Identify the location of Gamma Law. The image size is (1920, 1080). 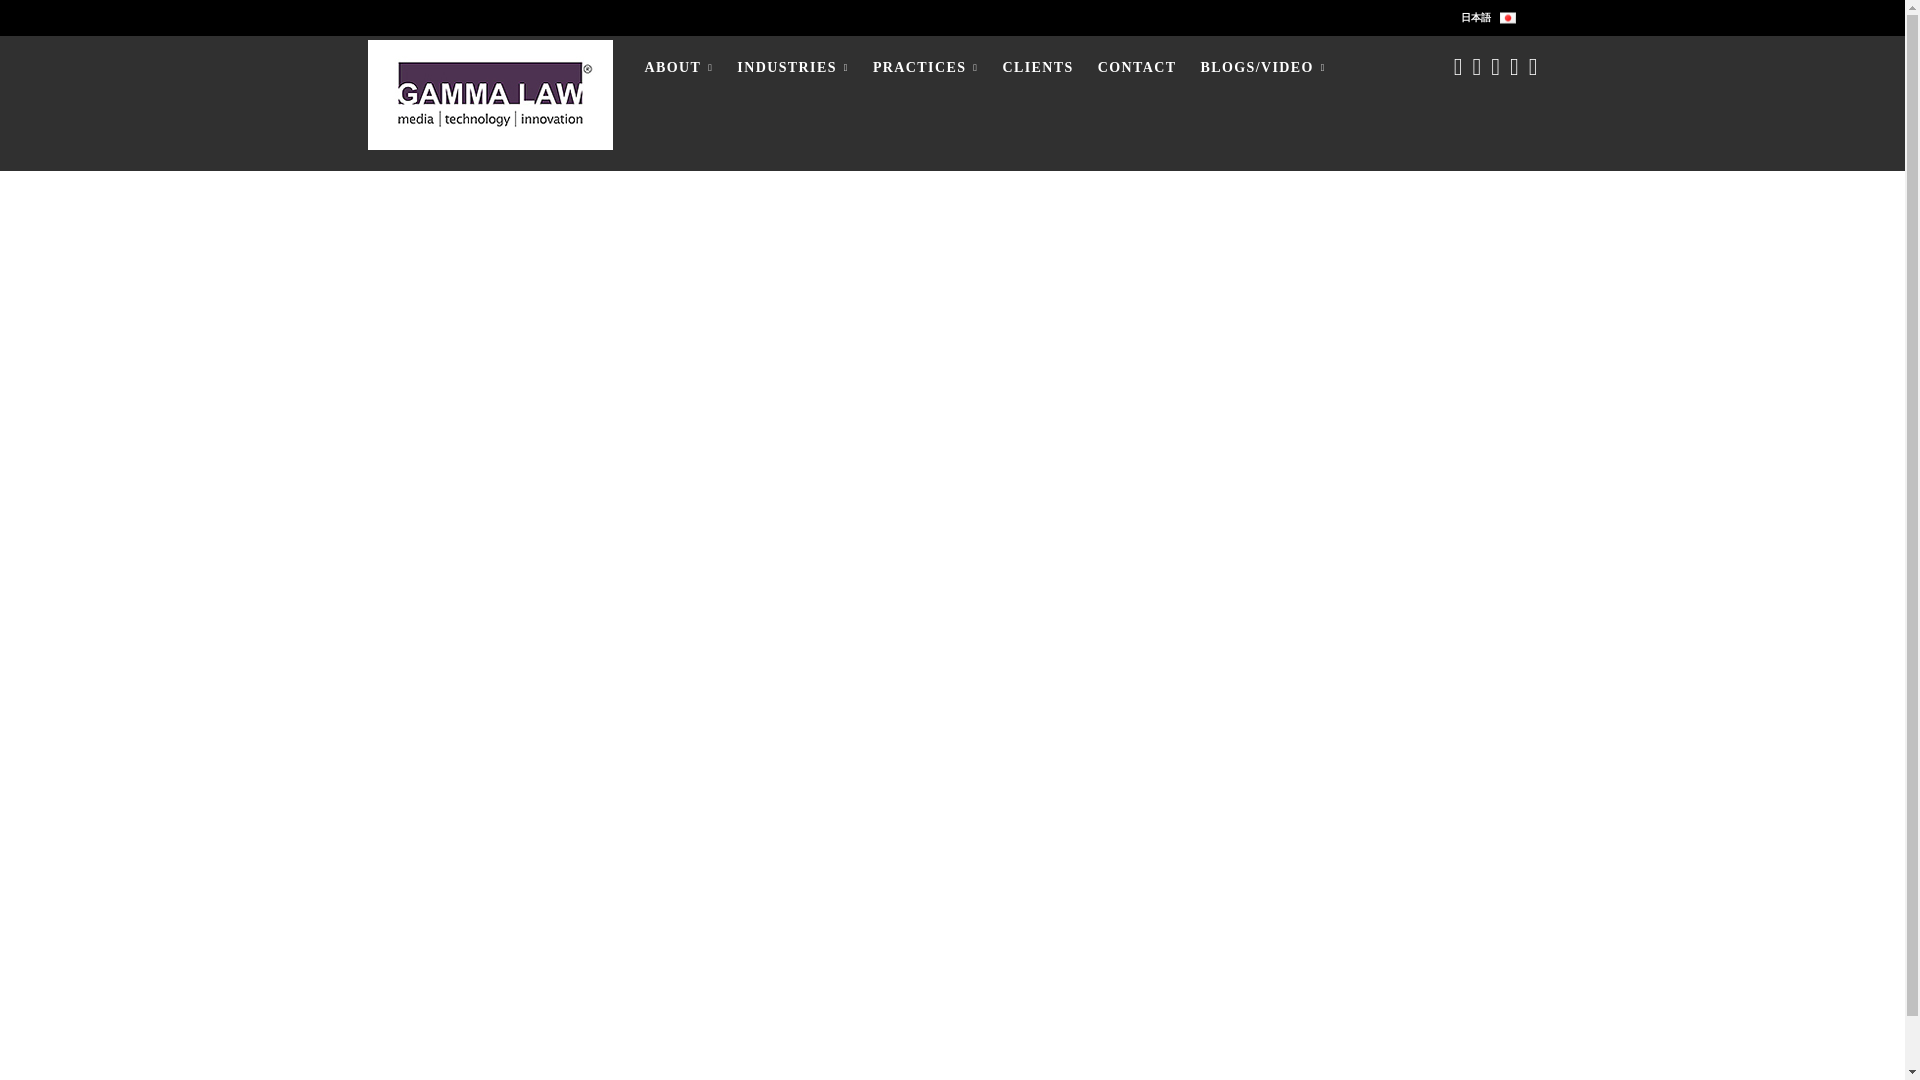
(490, 94).